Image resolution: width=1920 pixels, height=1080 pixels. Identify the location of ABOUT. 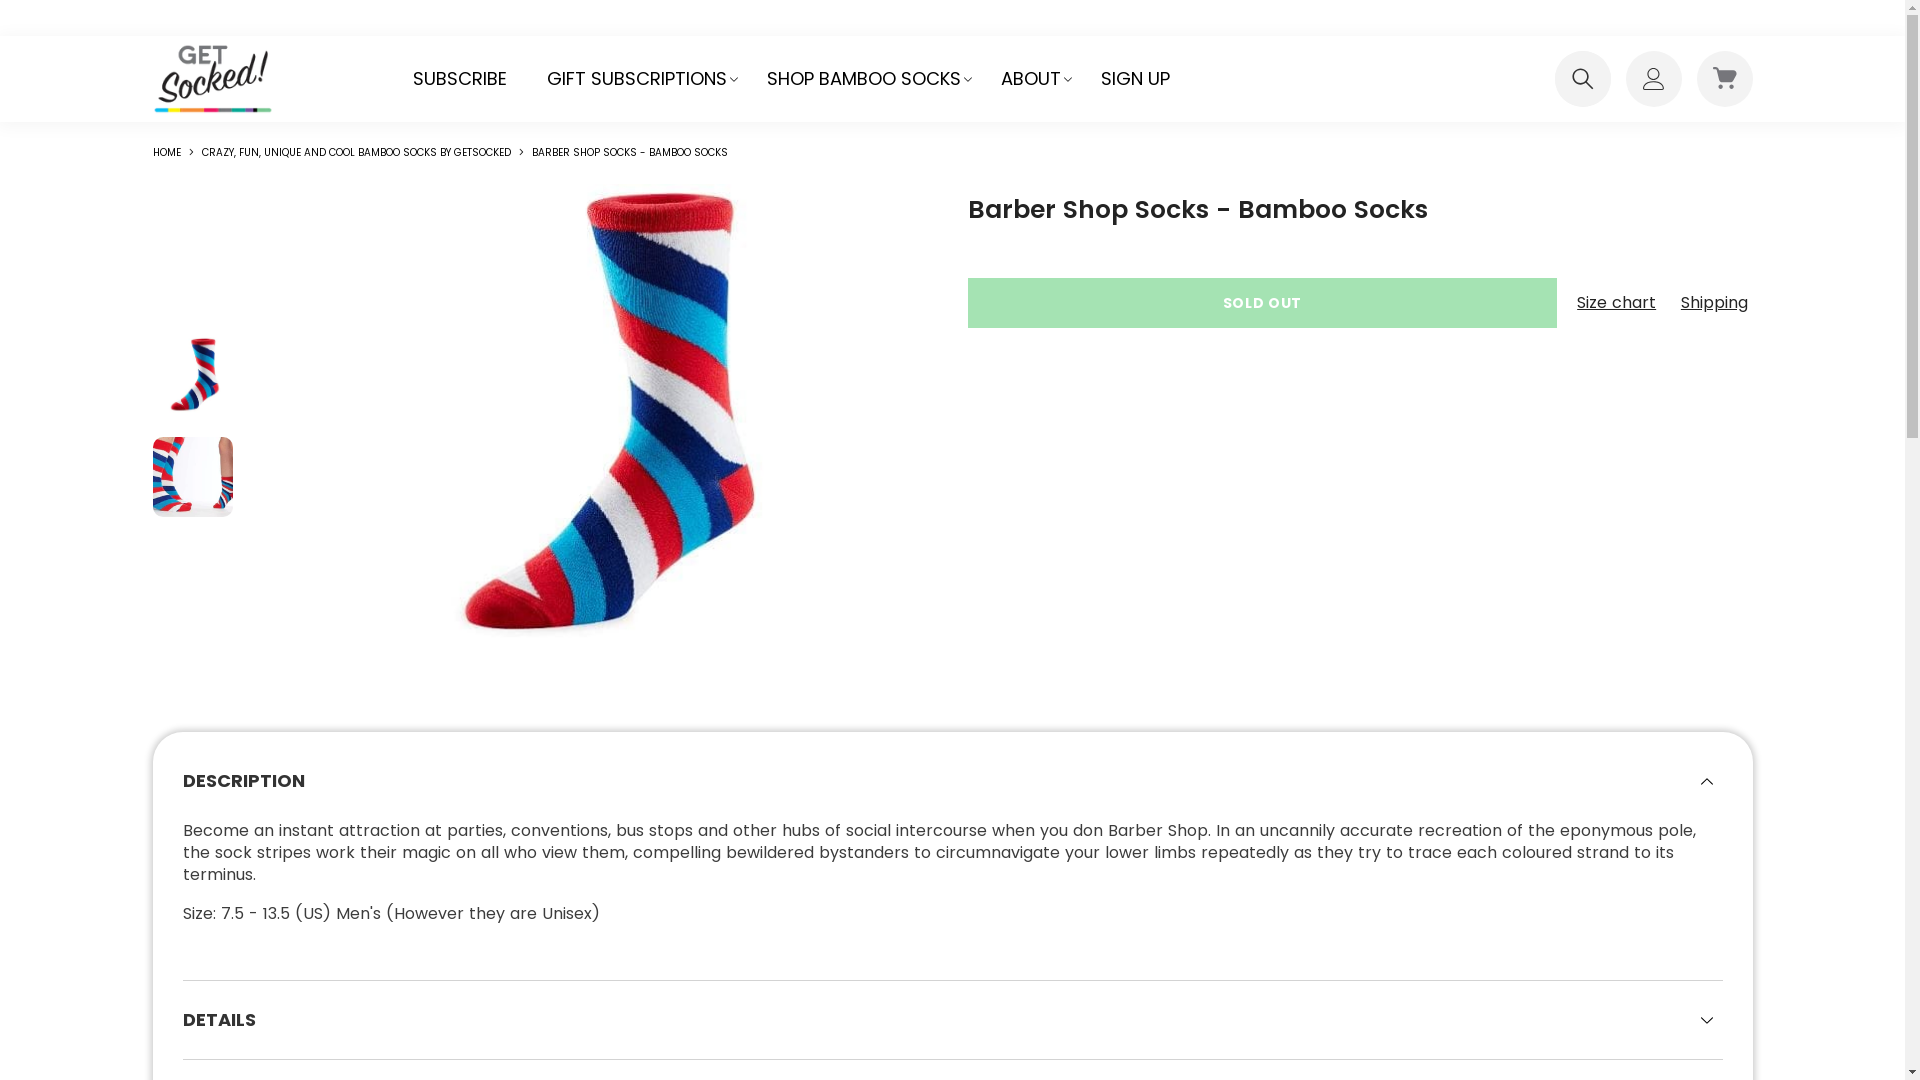
(1030, 79).